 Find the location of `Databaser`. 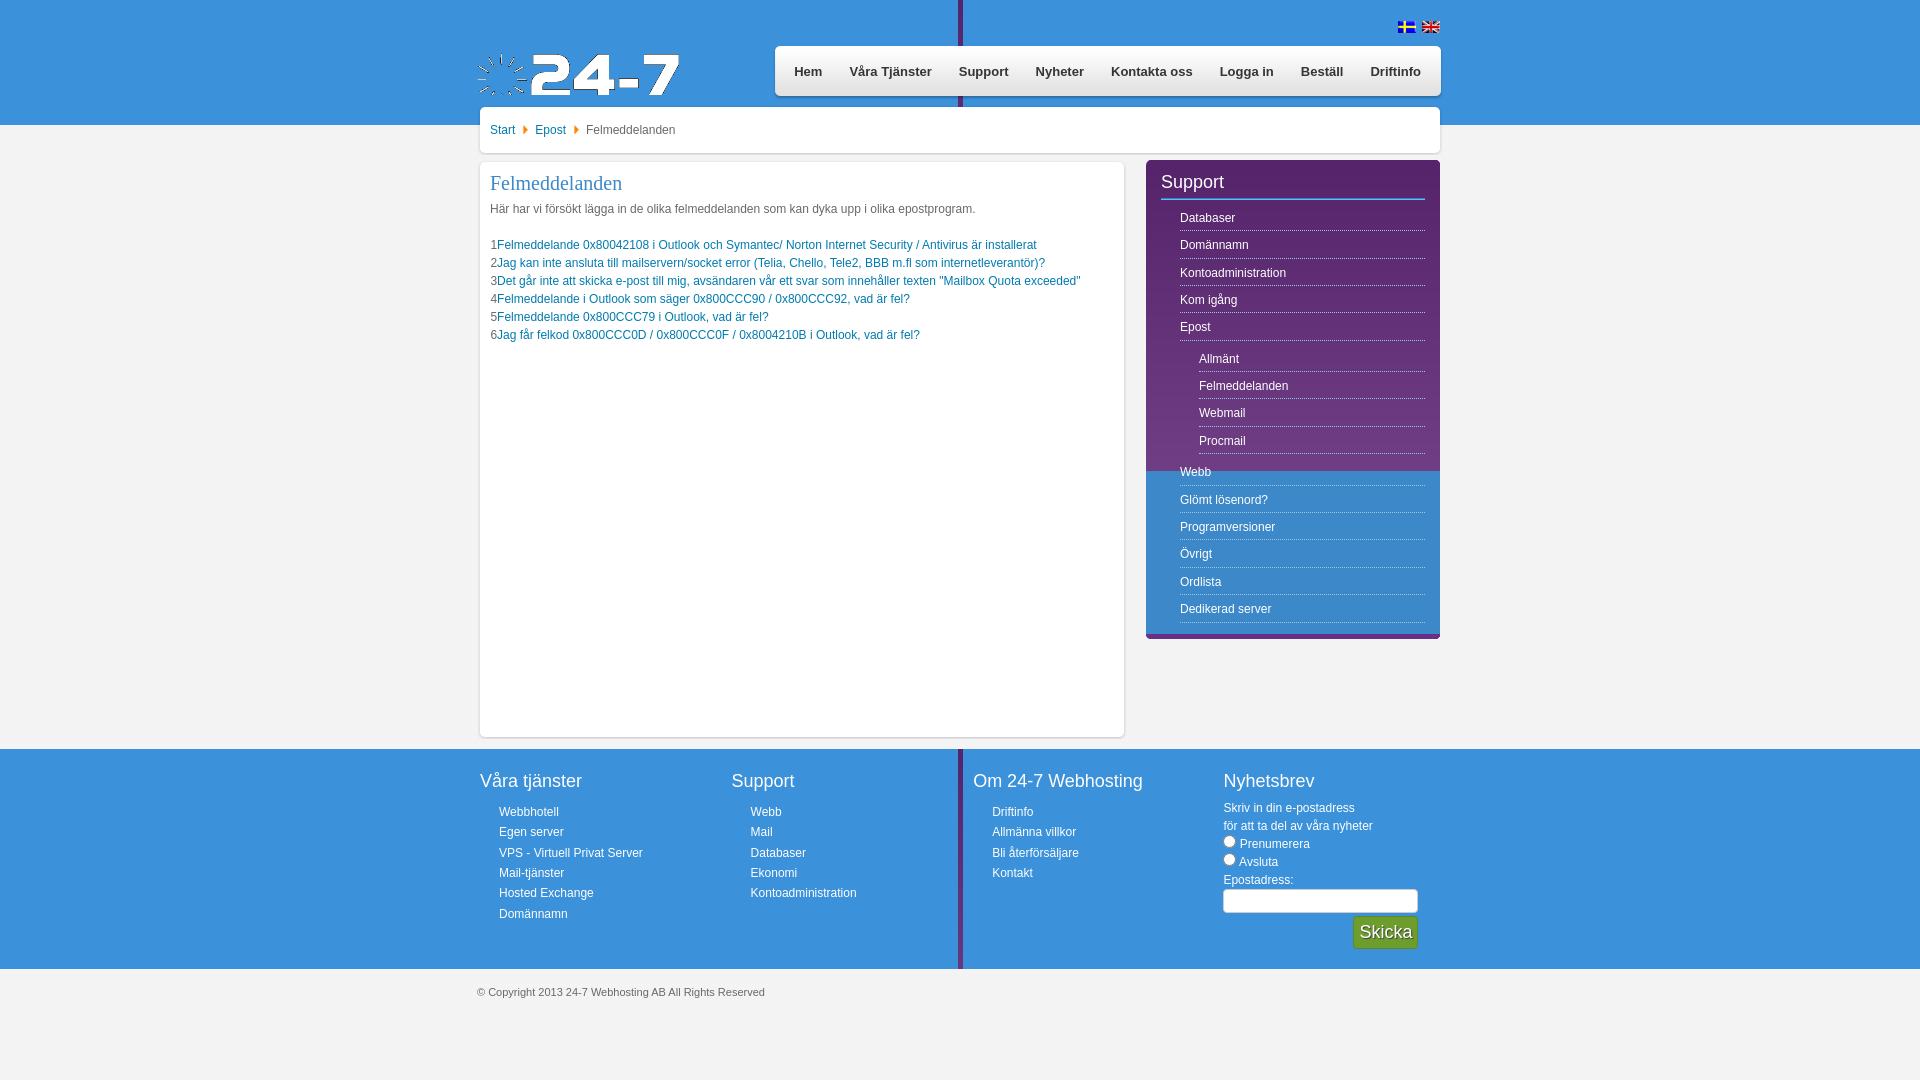

Databaser is located at coordinates (778, 853).